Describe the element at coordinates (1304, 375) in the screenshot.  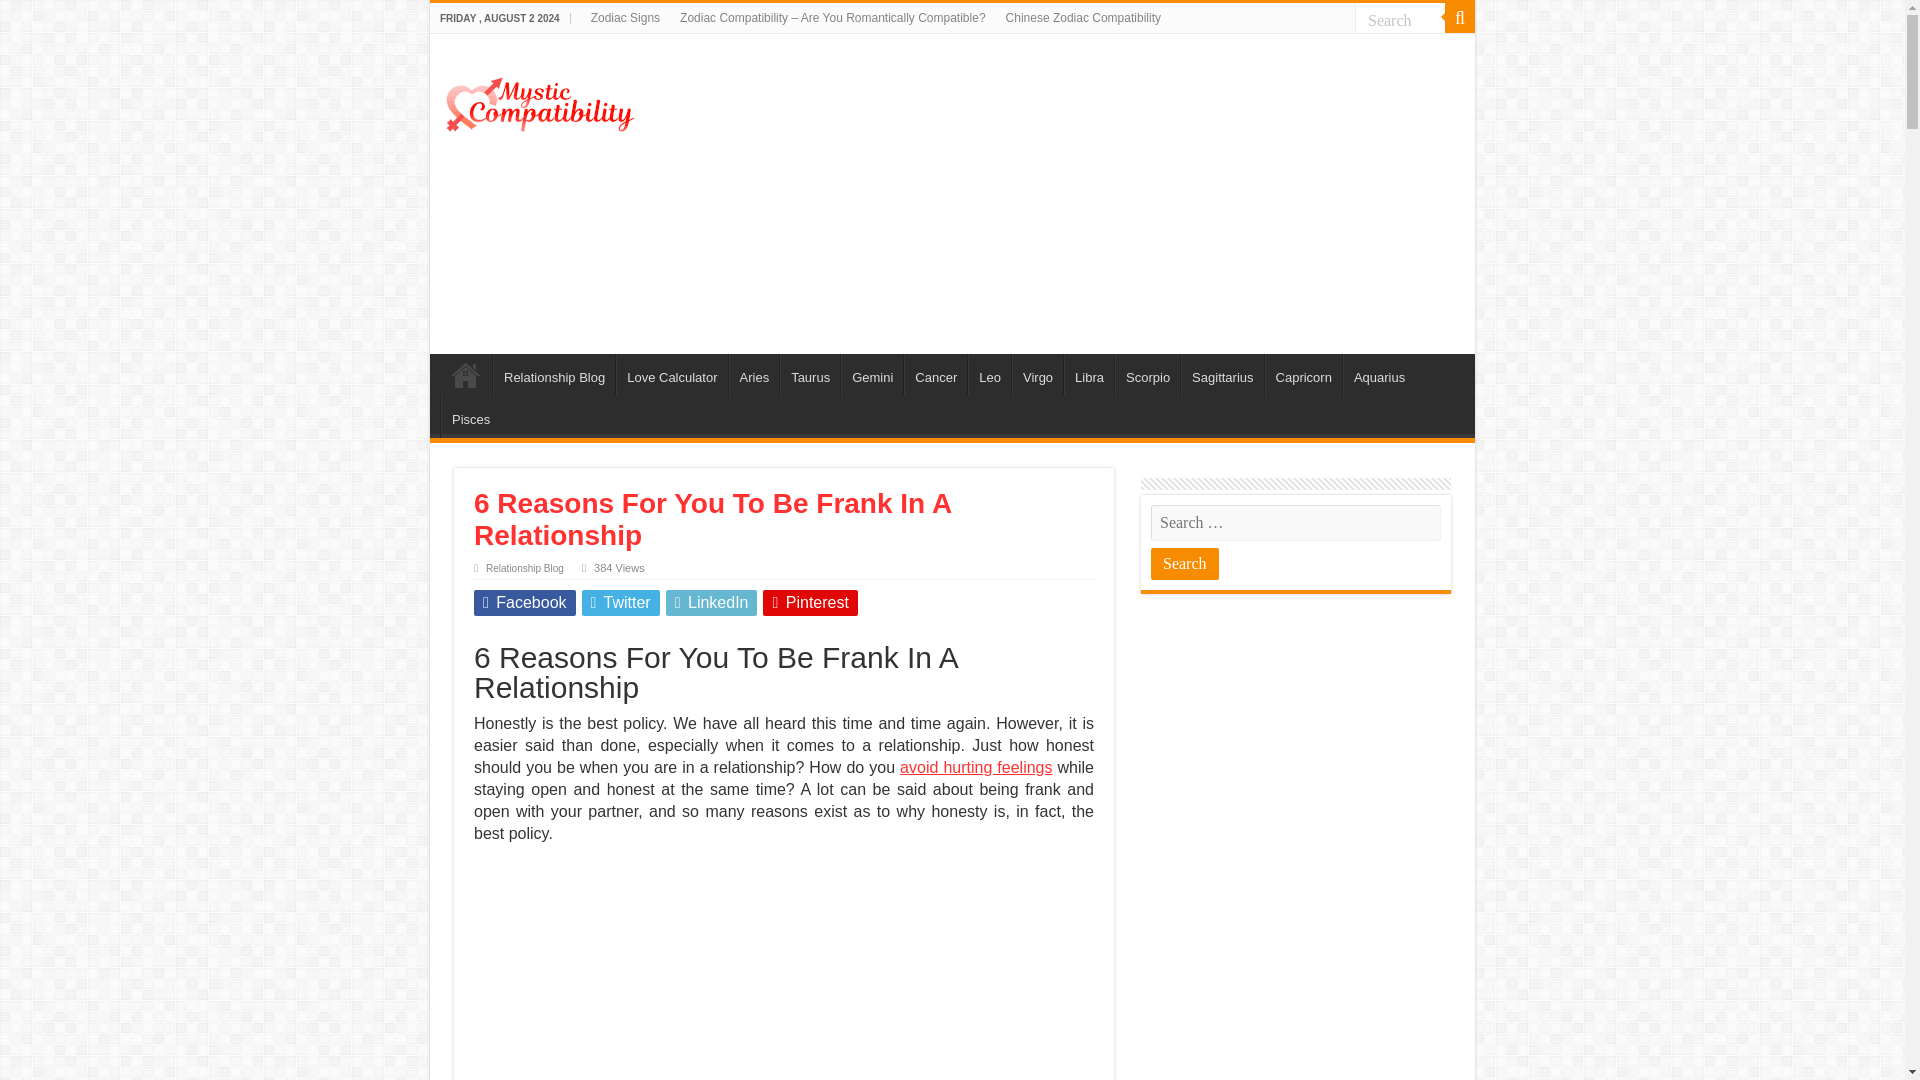
I see `Capricorn` at that location.